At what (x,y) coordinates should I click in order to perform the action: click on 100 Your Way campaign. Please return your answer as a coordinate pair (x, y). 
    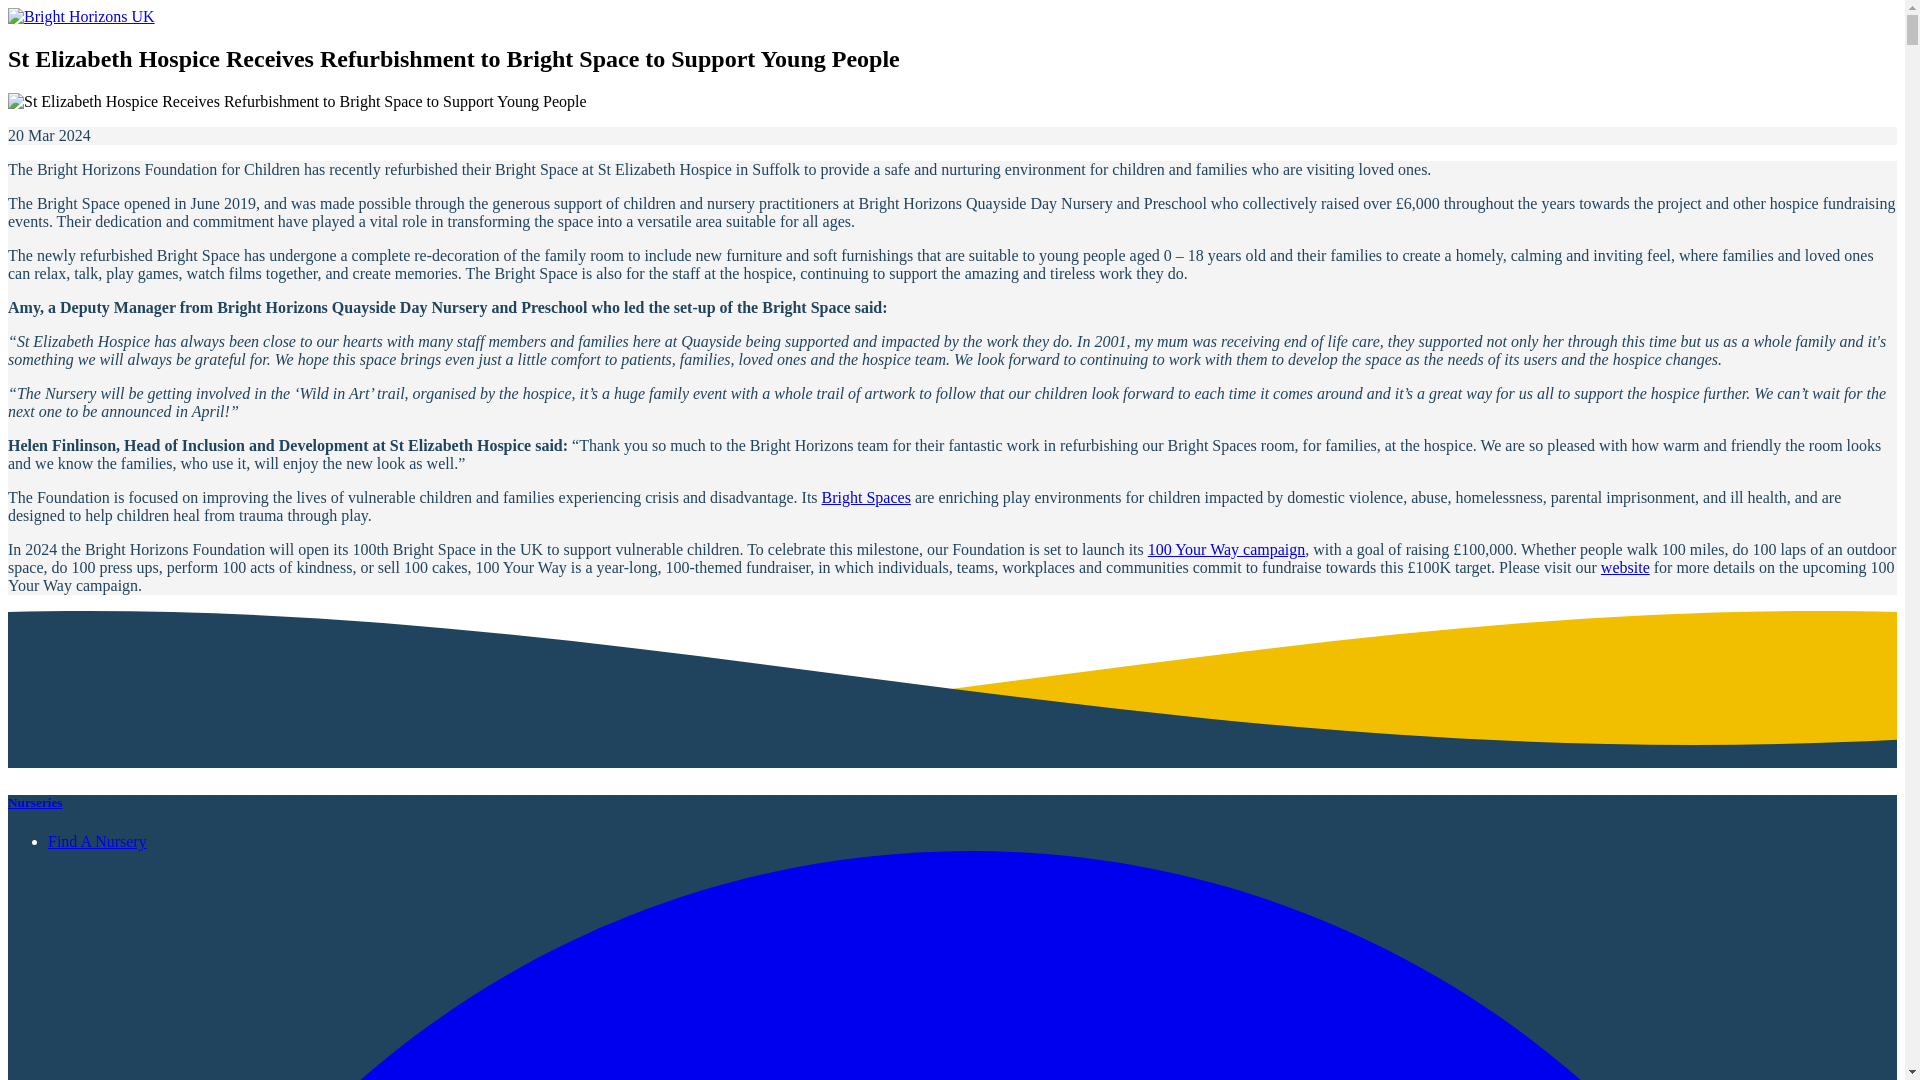
    Looking at the image, I should click on (1226, 550).